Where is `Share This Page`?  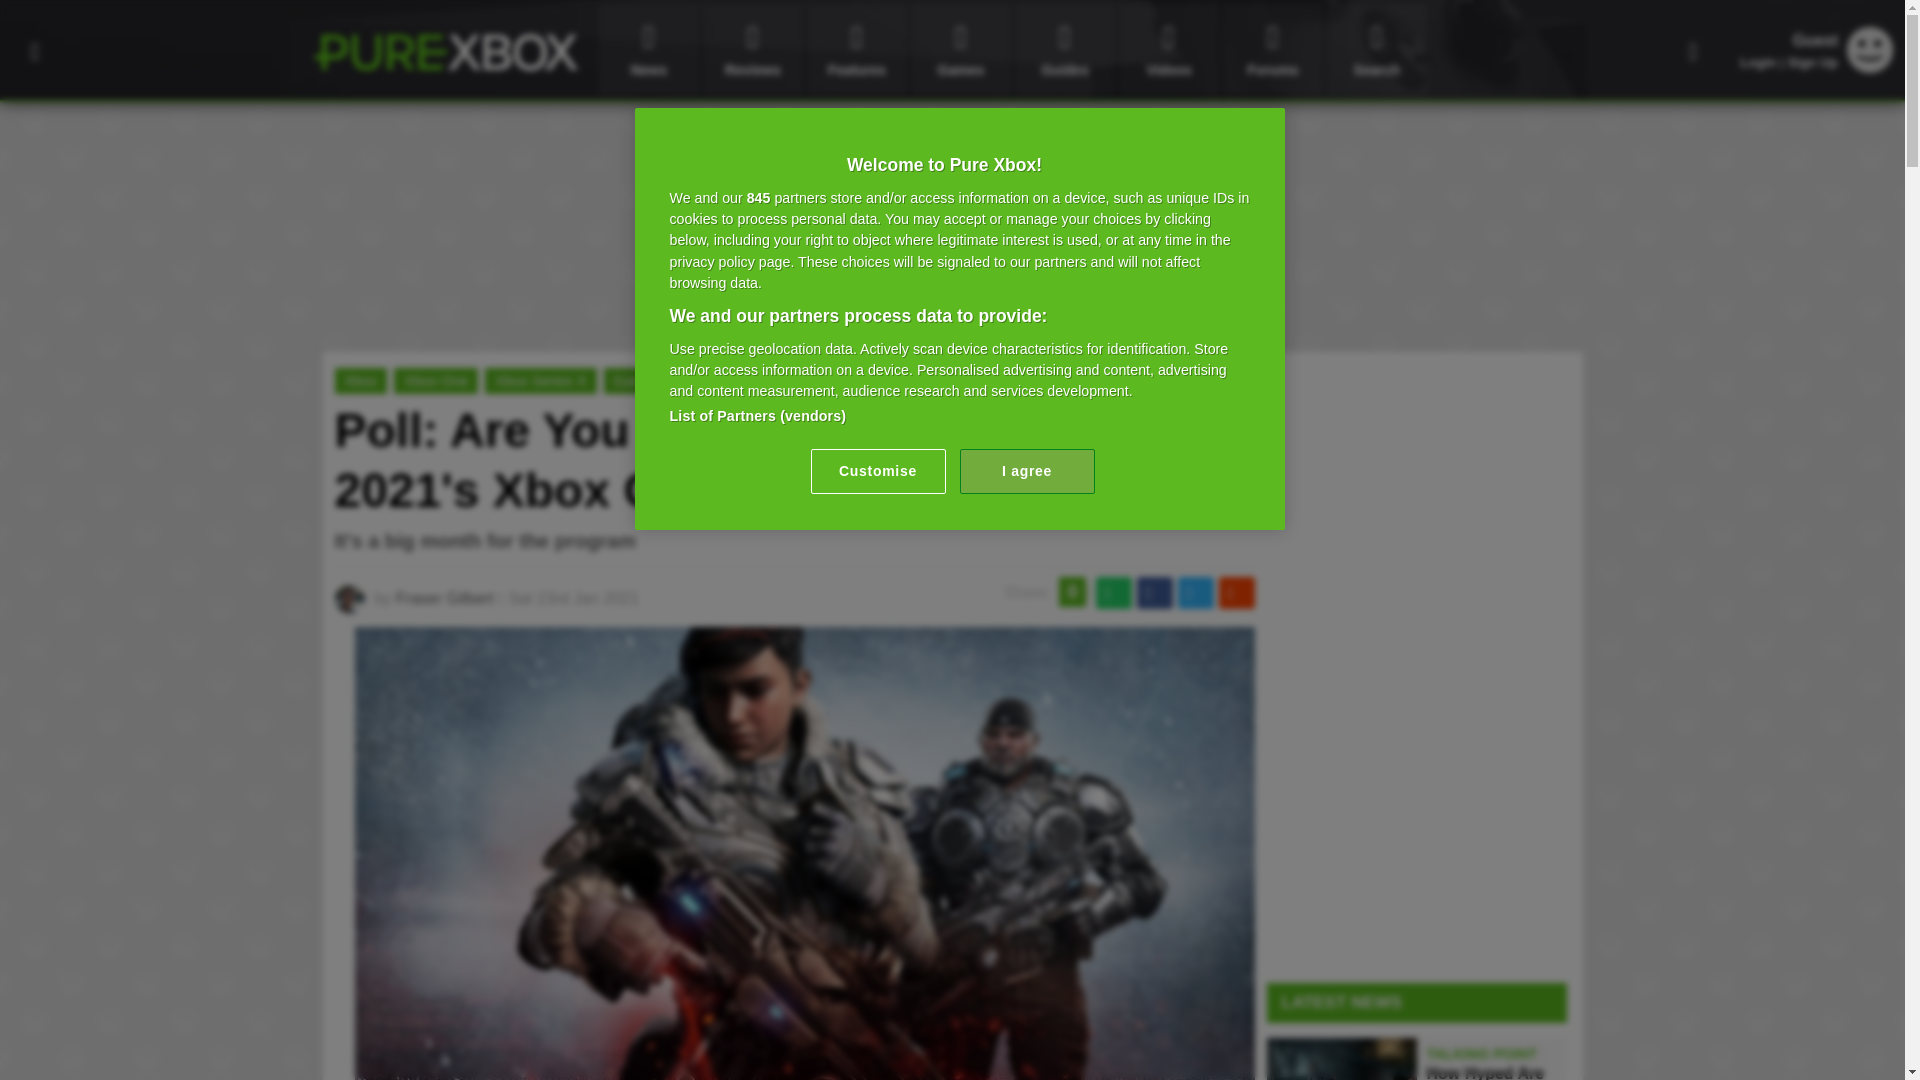
Share This Page is located at coordinates (1693, 50).